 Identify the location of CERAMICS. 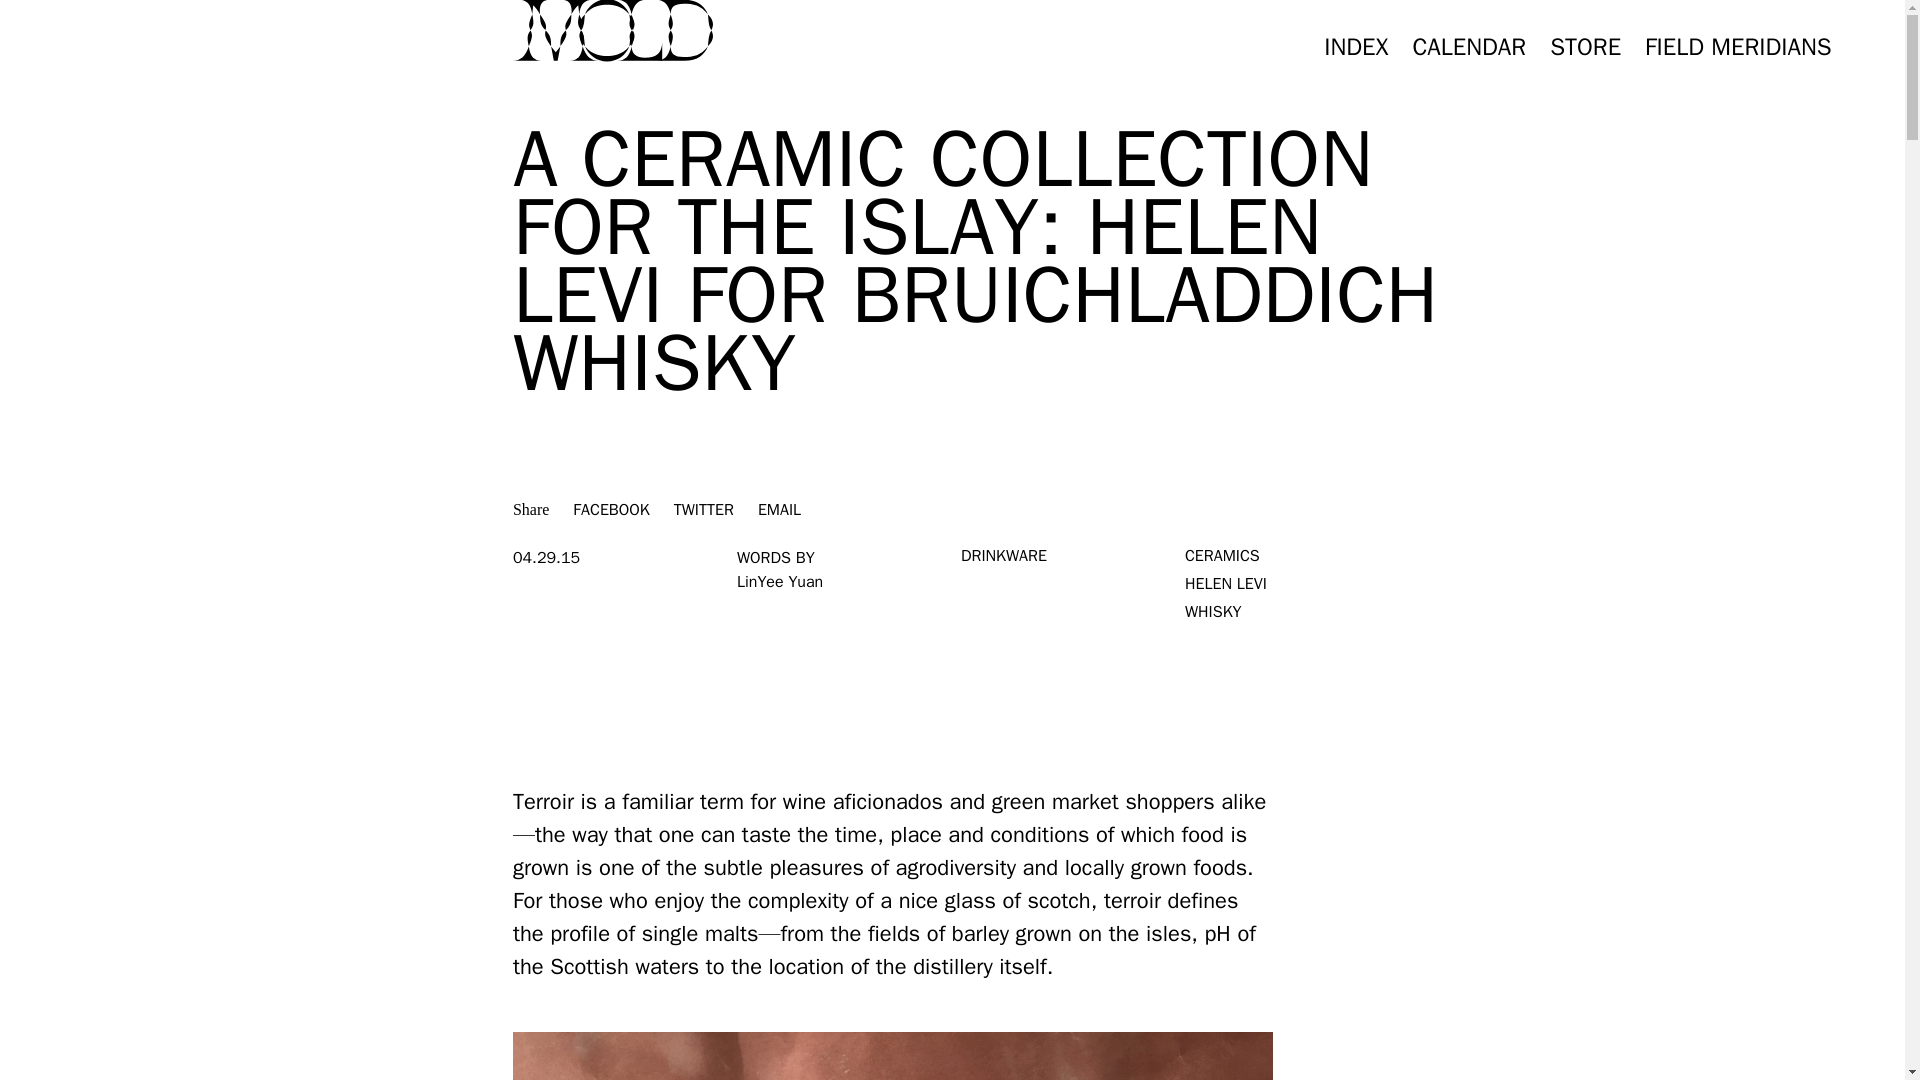
(1222, 556).